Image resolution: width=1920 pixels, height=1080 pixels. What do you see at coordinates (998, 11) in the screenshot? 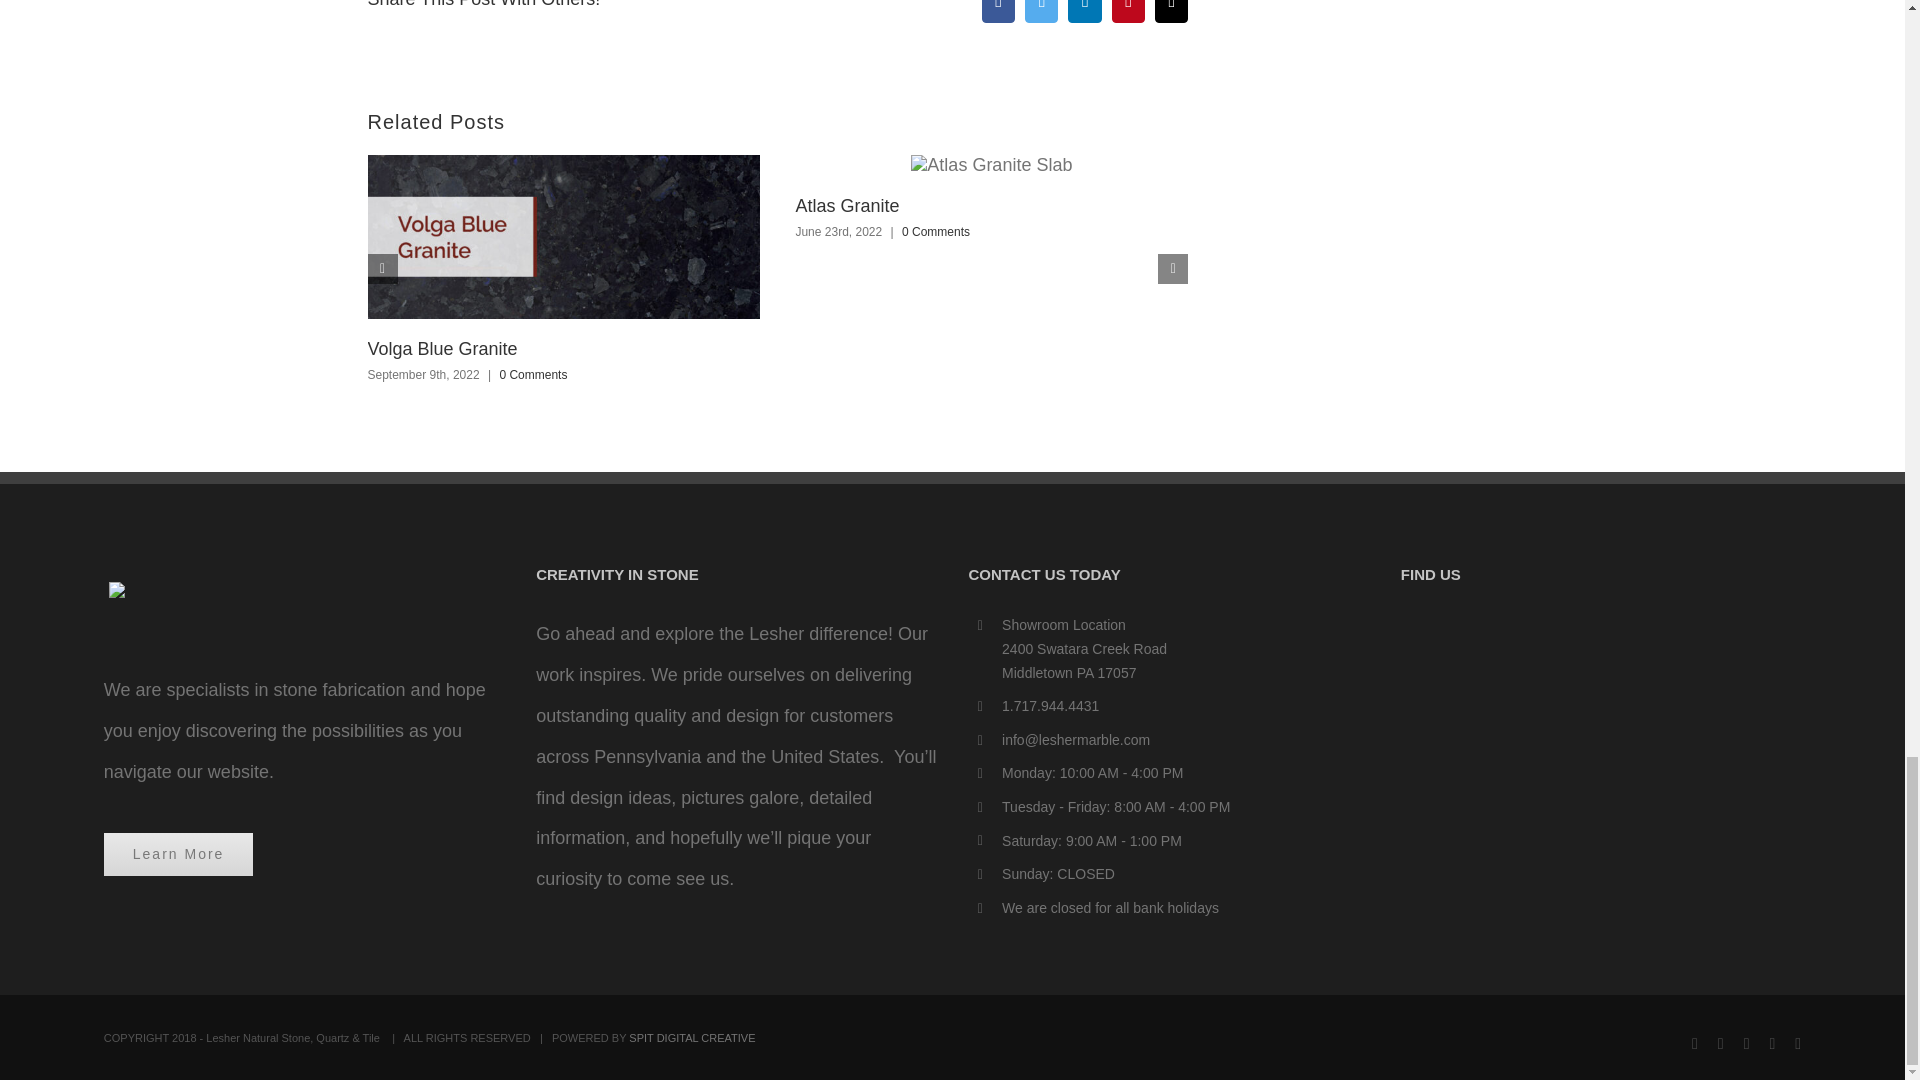
I see `Facebook` at bounding box center [998, 11].